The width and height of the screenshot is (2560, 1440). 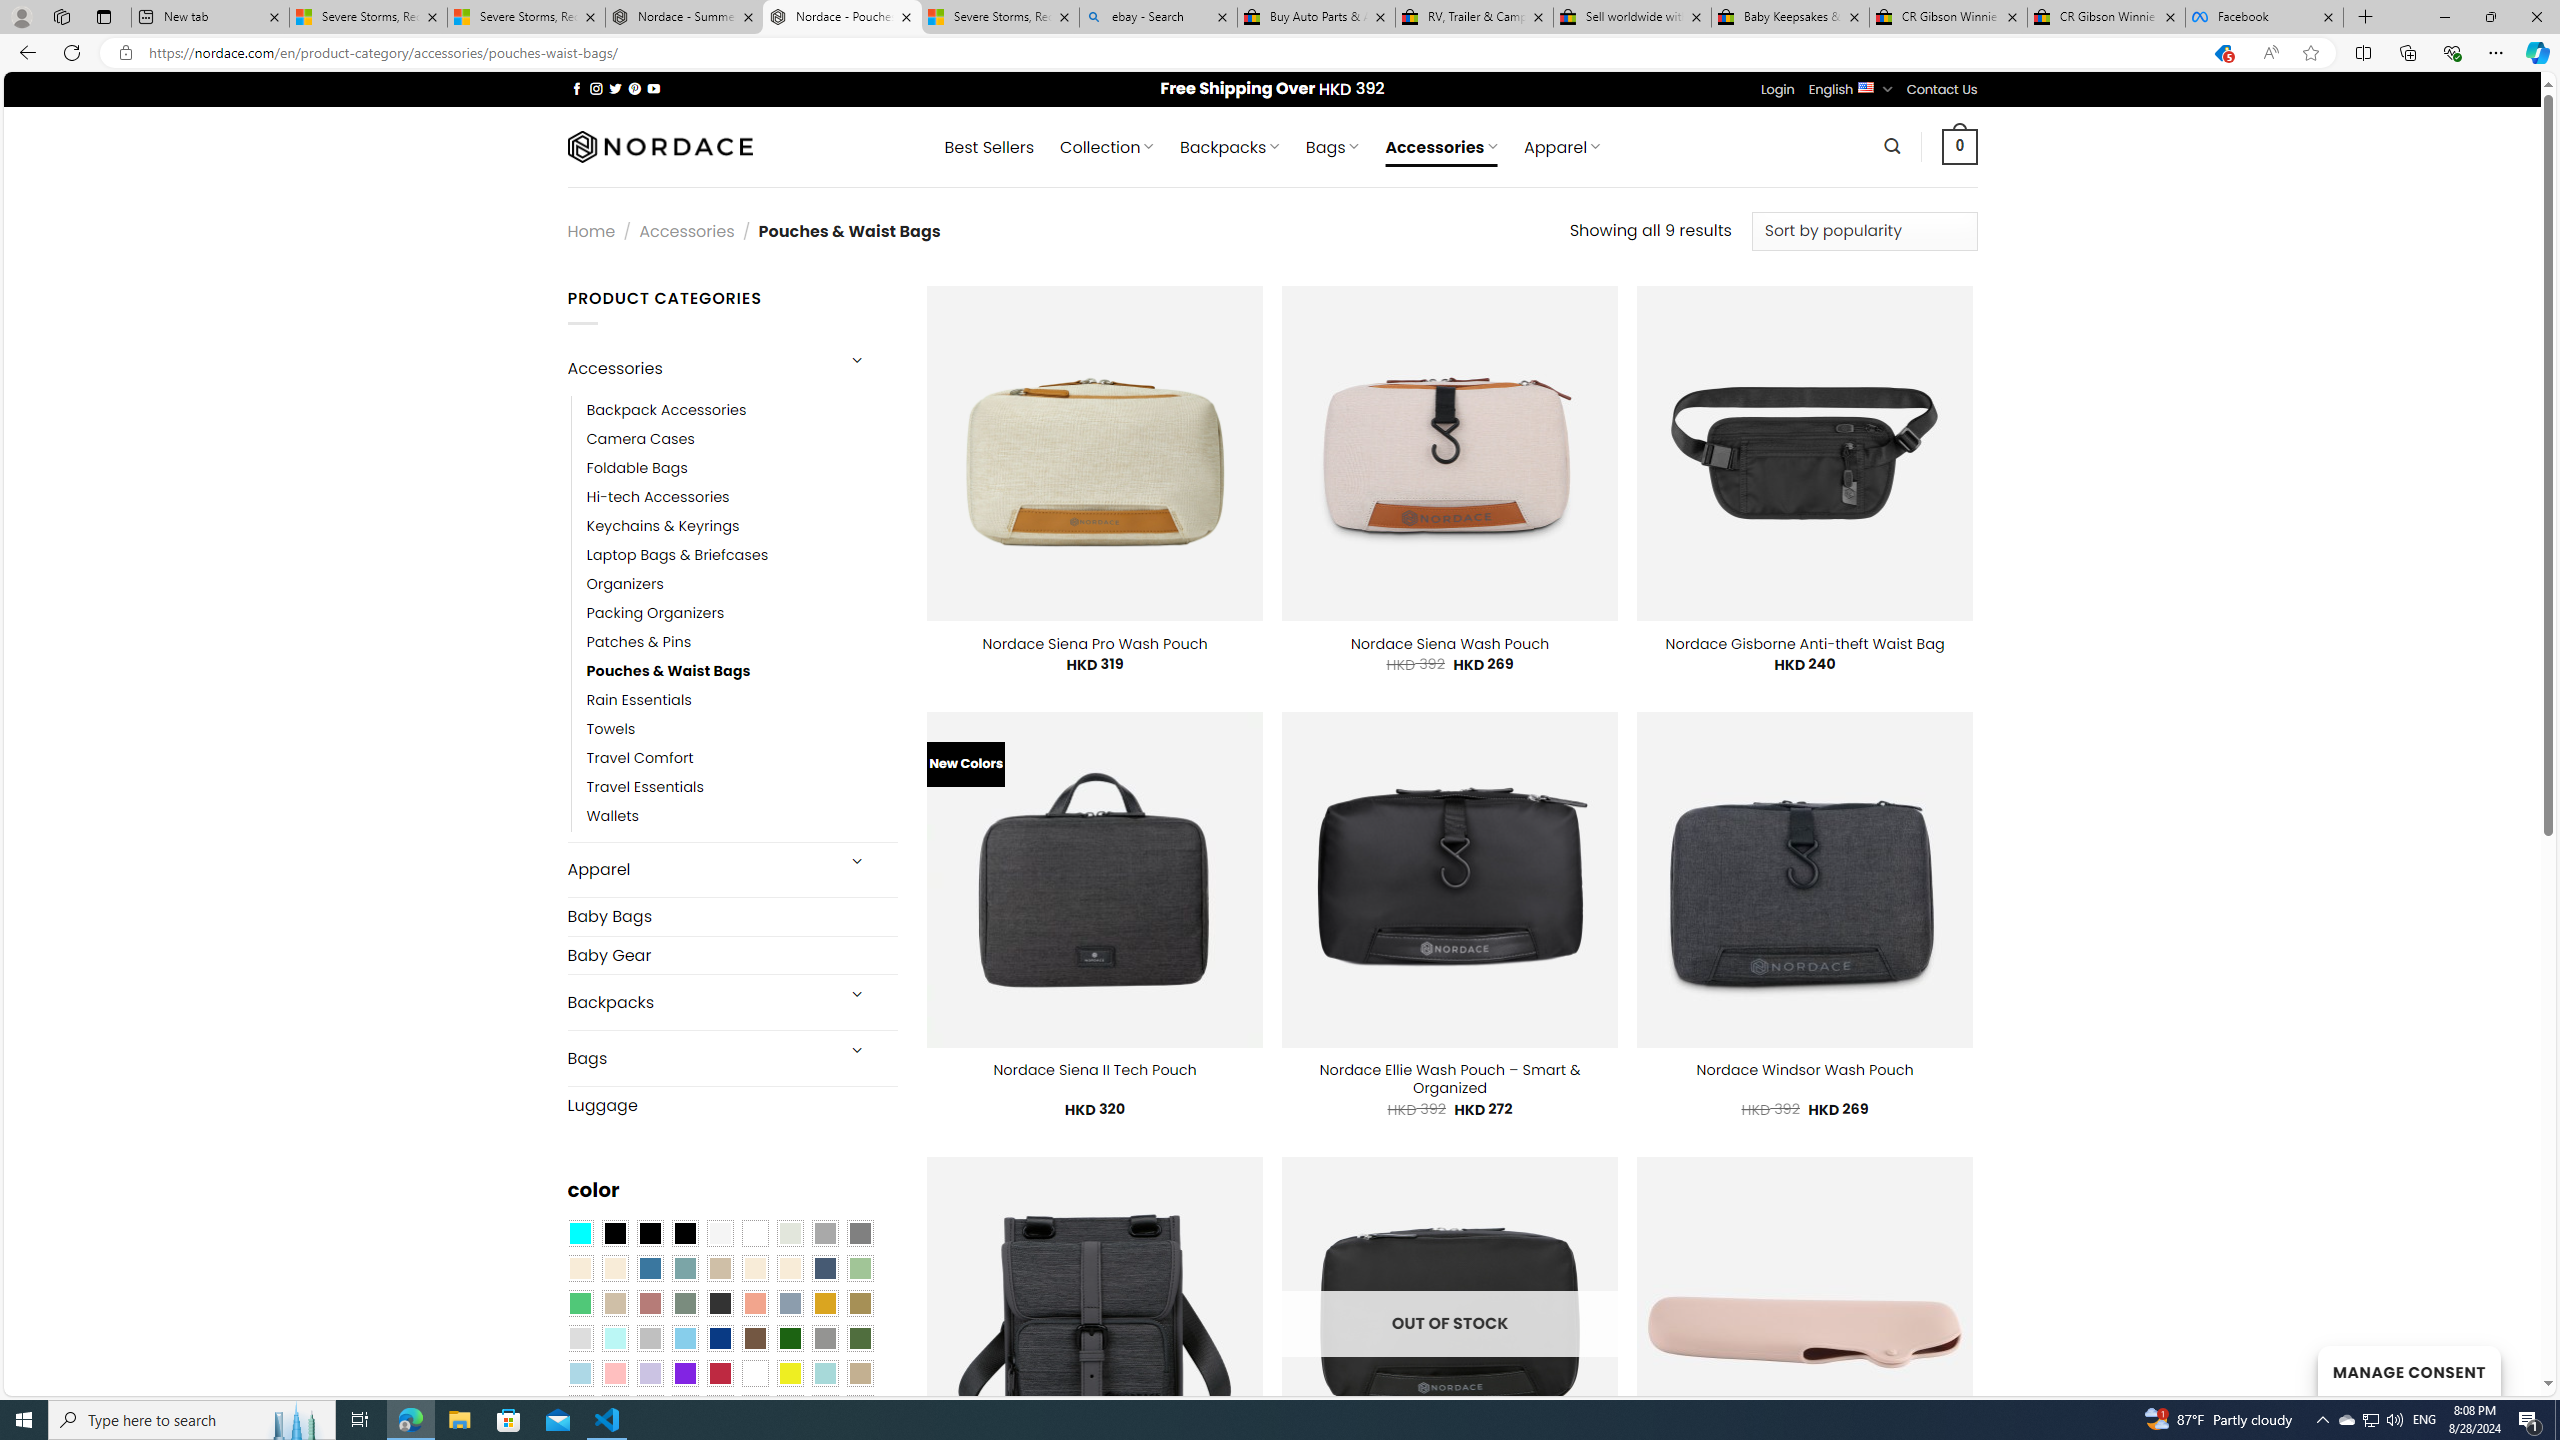 I want to click on Pouches & Waist Bags, so click(x=742, y=671).